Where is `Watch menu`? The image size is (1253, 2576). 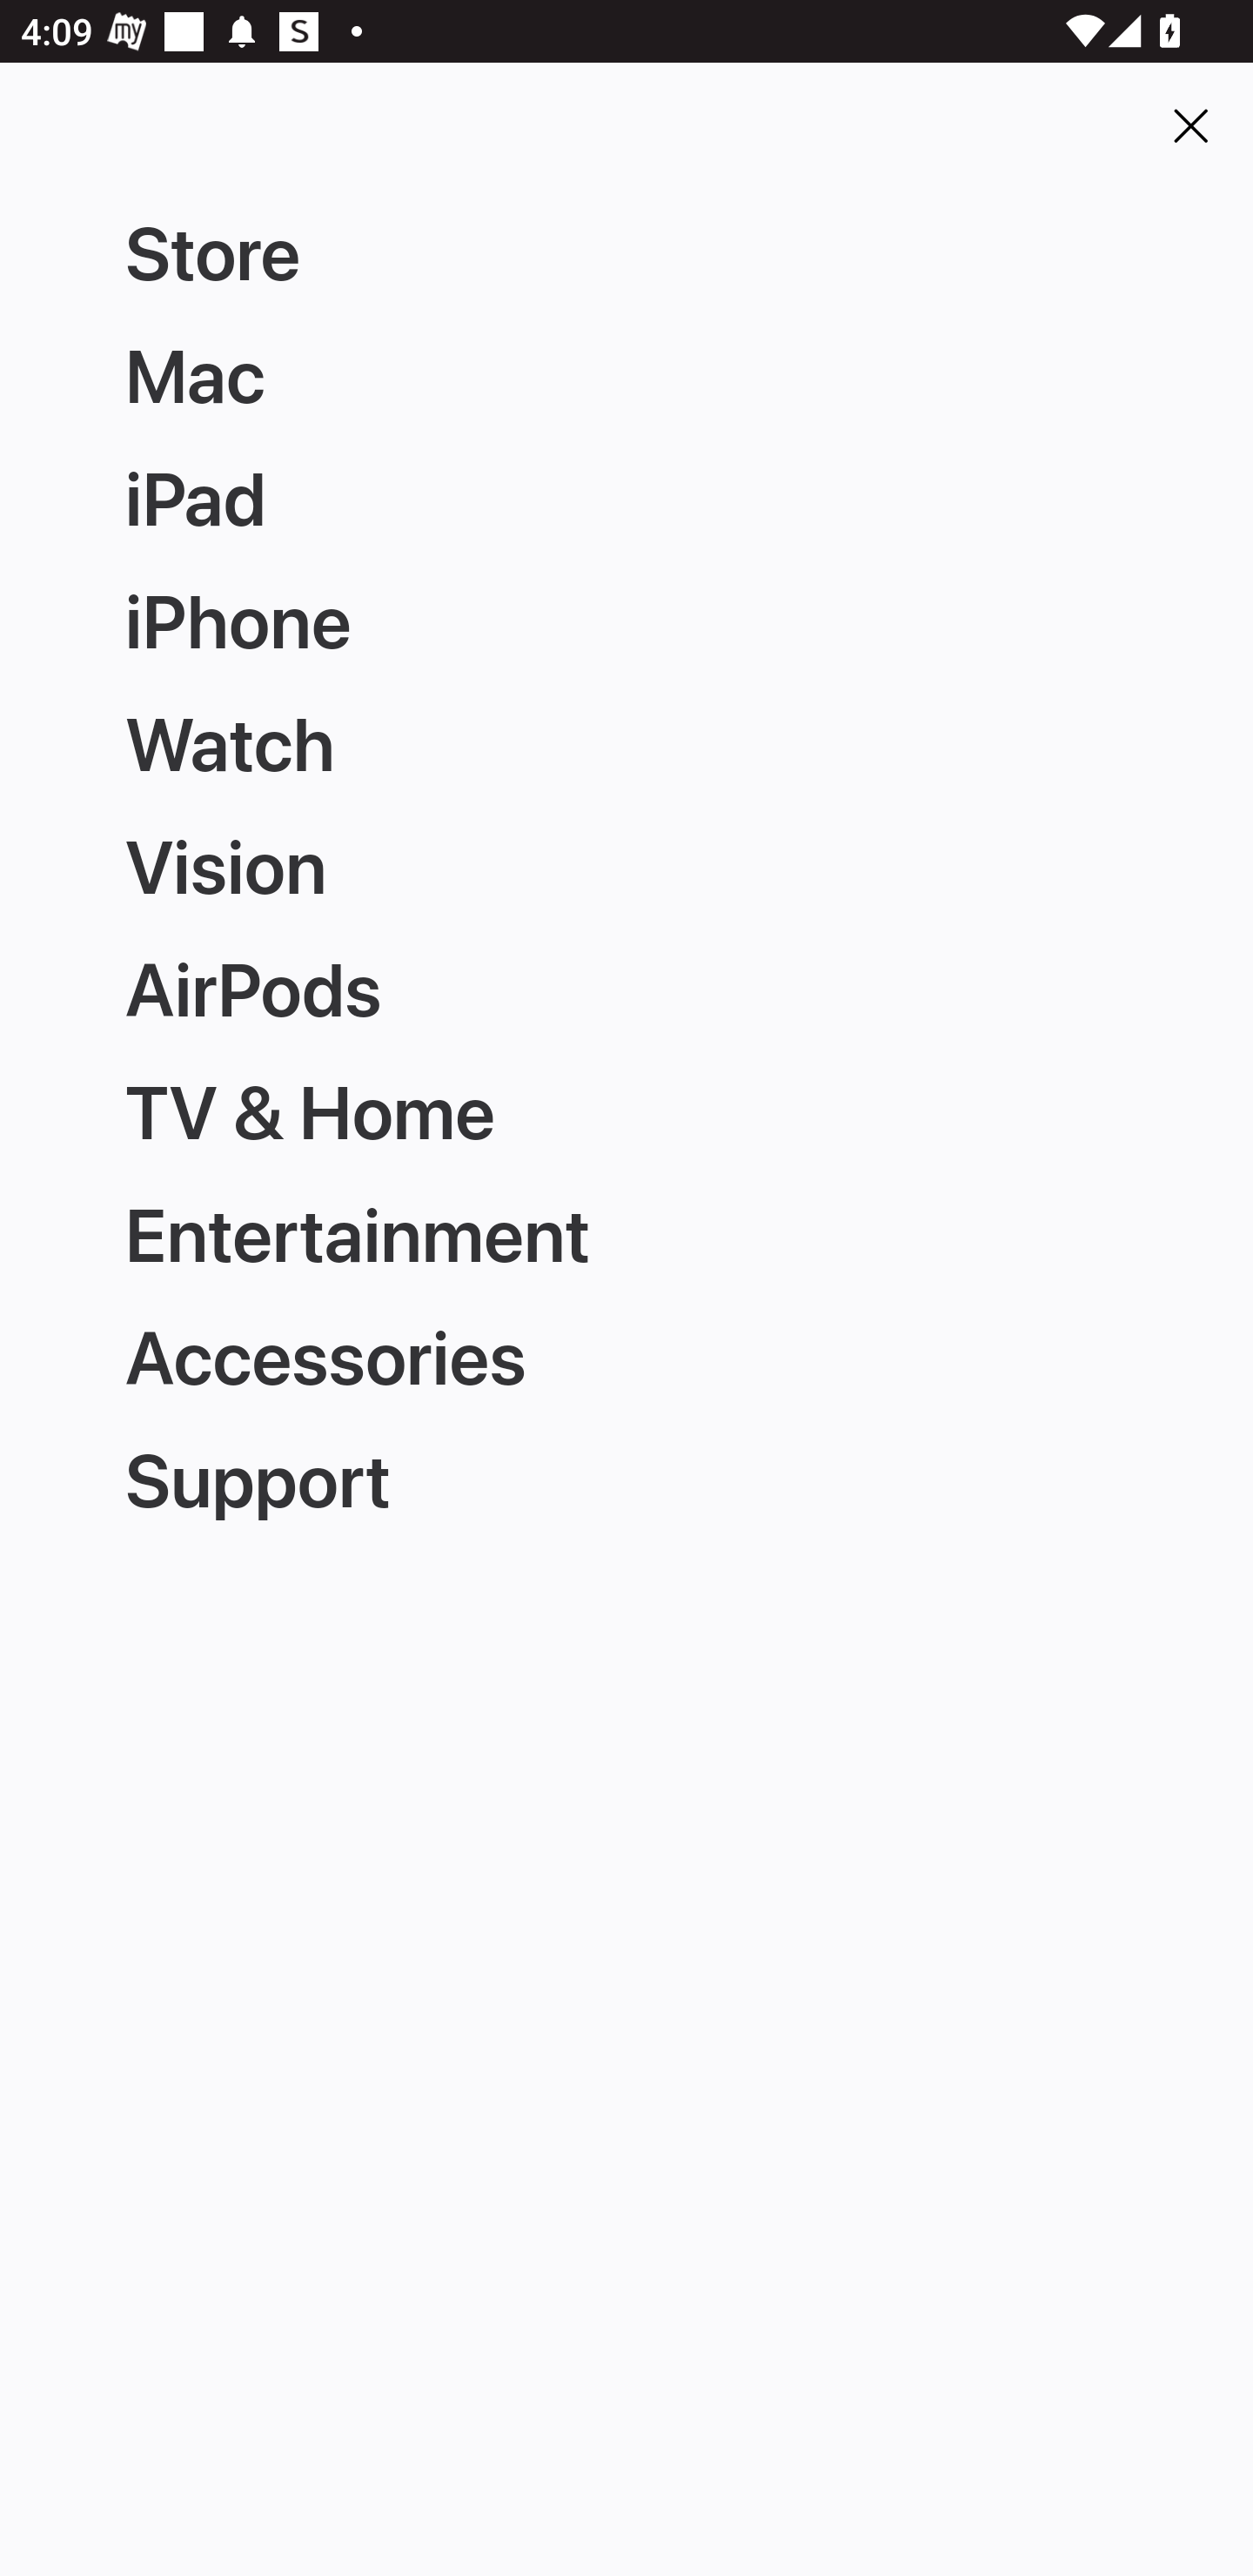
Watch menu is located at coordinates (626, 744).